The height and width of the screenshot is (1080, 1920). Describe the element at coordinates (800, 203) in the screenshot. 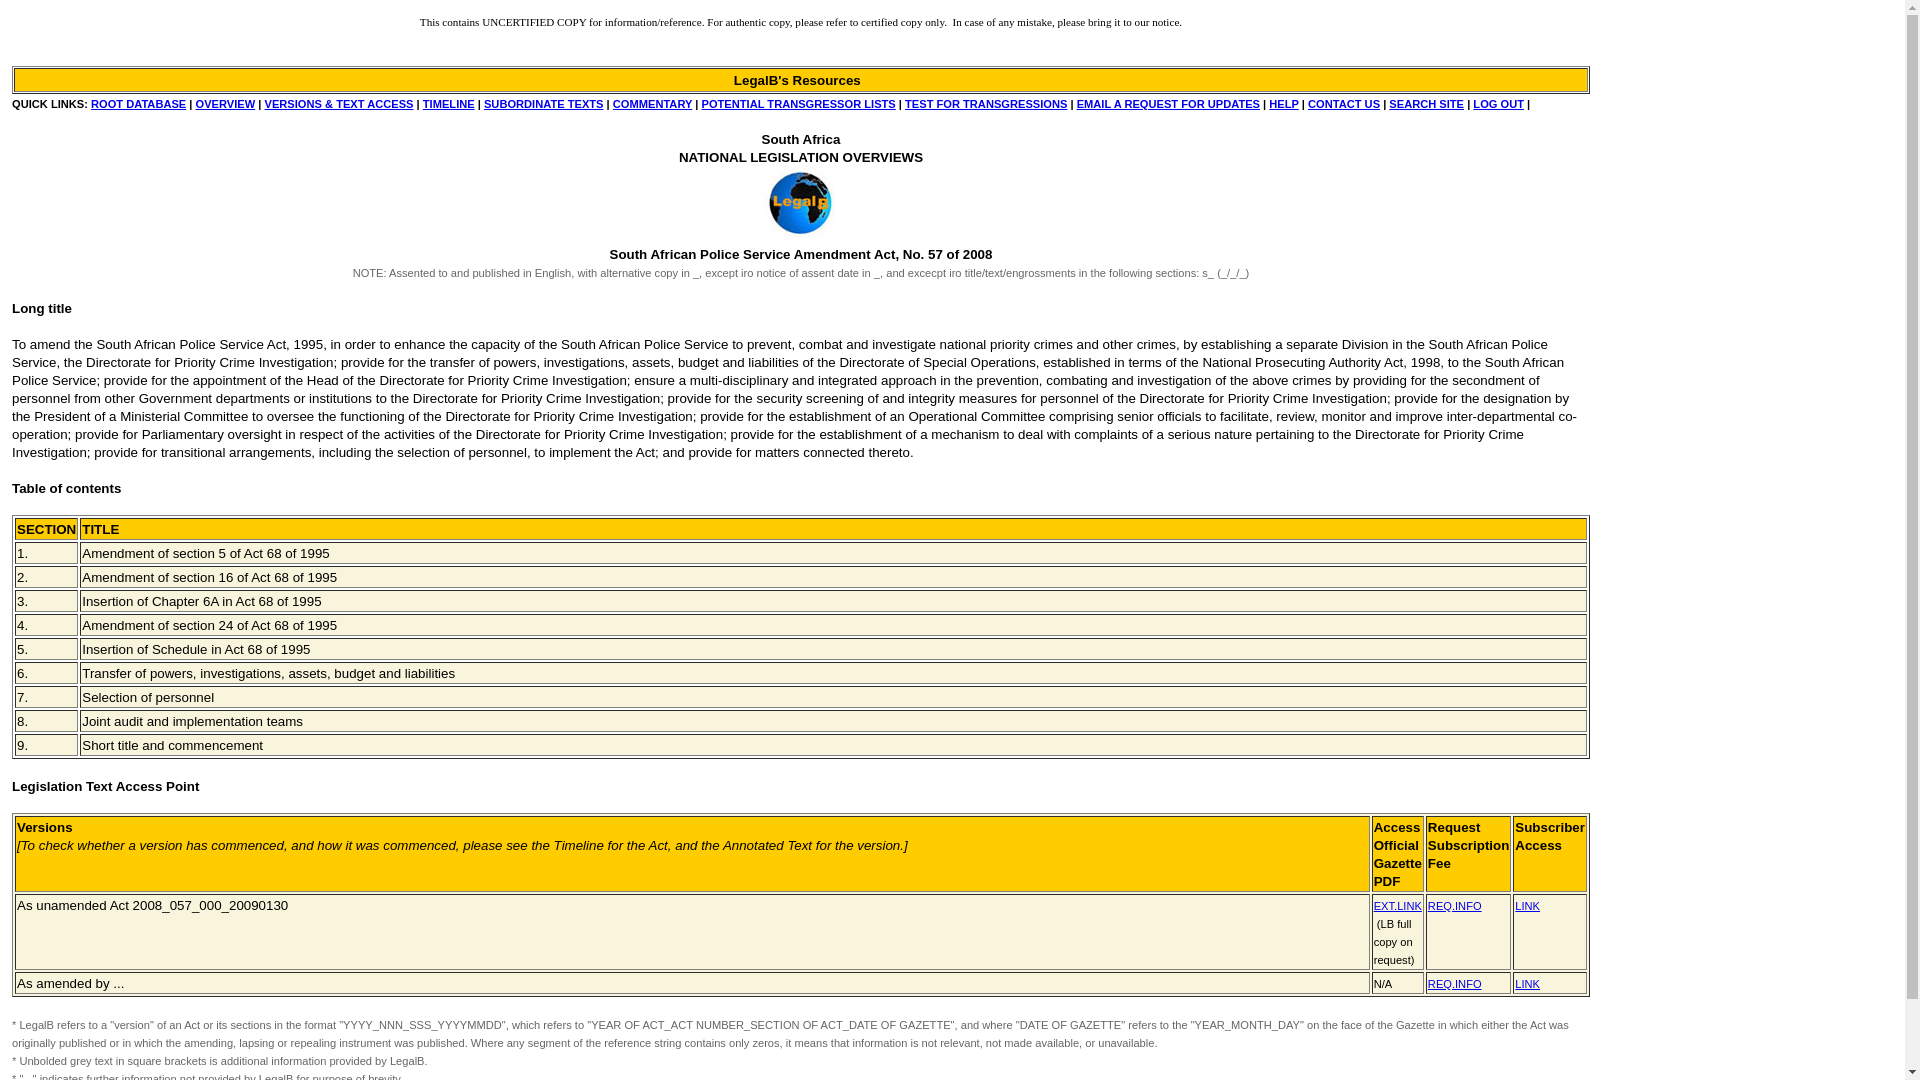

I see `LegalB Home Page` at that location.